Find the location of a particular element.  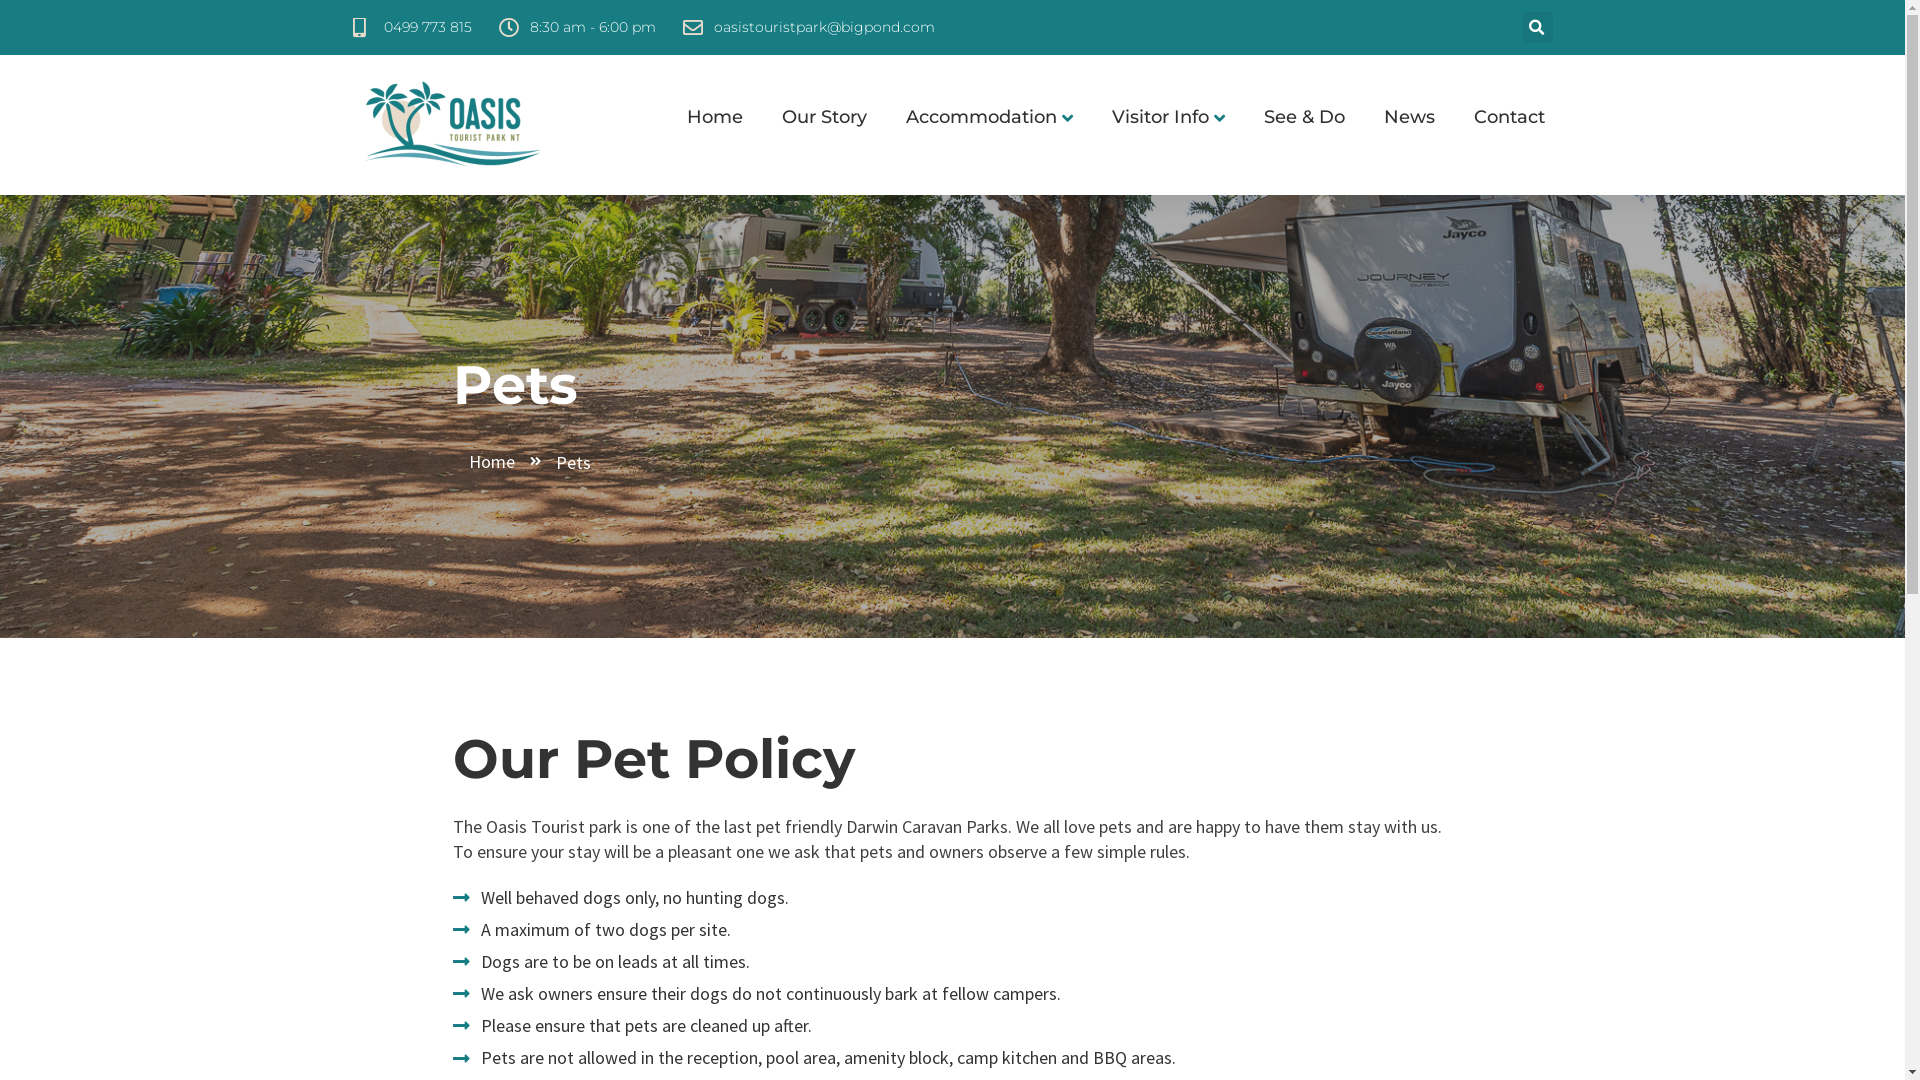

Home is located at coordinates (506, 462).